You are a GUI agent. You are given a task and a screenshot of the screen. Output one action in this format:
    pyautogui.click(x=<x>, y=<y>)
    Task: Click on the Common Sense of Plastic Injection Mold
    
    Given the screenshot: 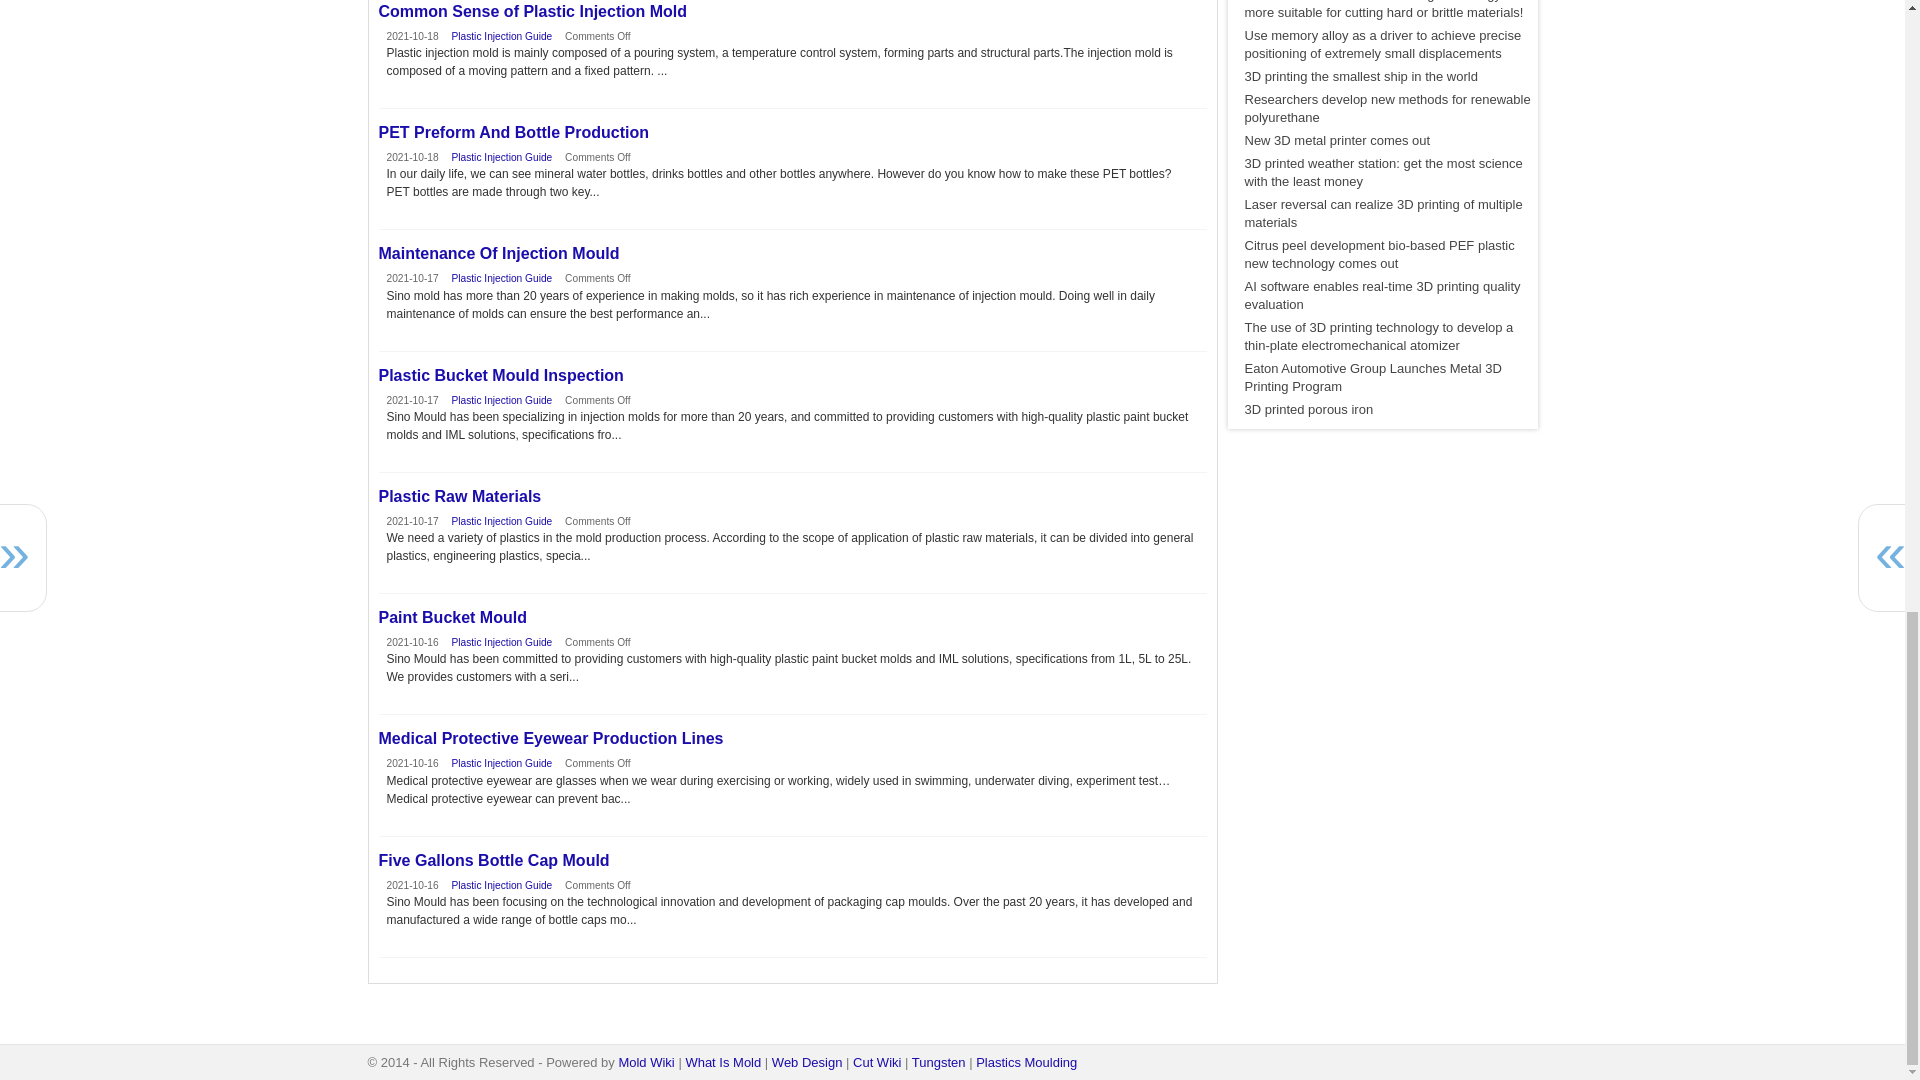 What is the action you would take?
    pyautogui.click(x=792, y=12)
    